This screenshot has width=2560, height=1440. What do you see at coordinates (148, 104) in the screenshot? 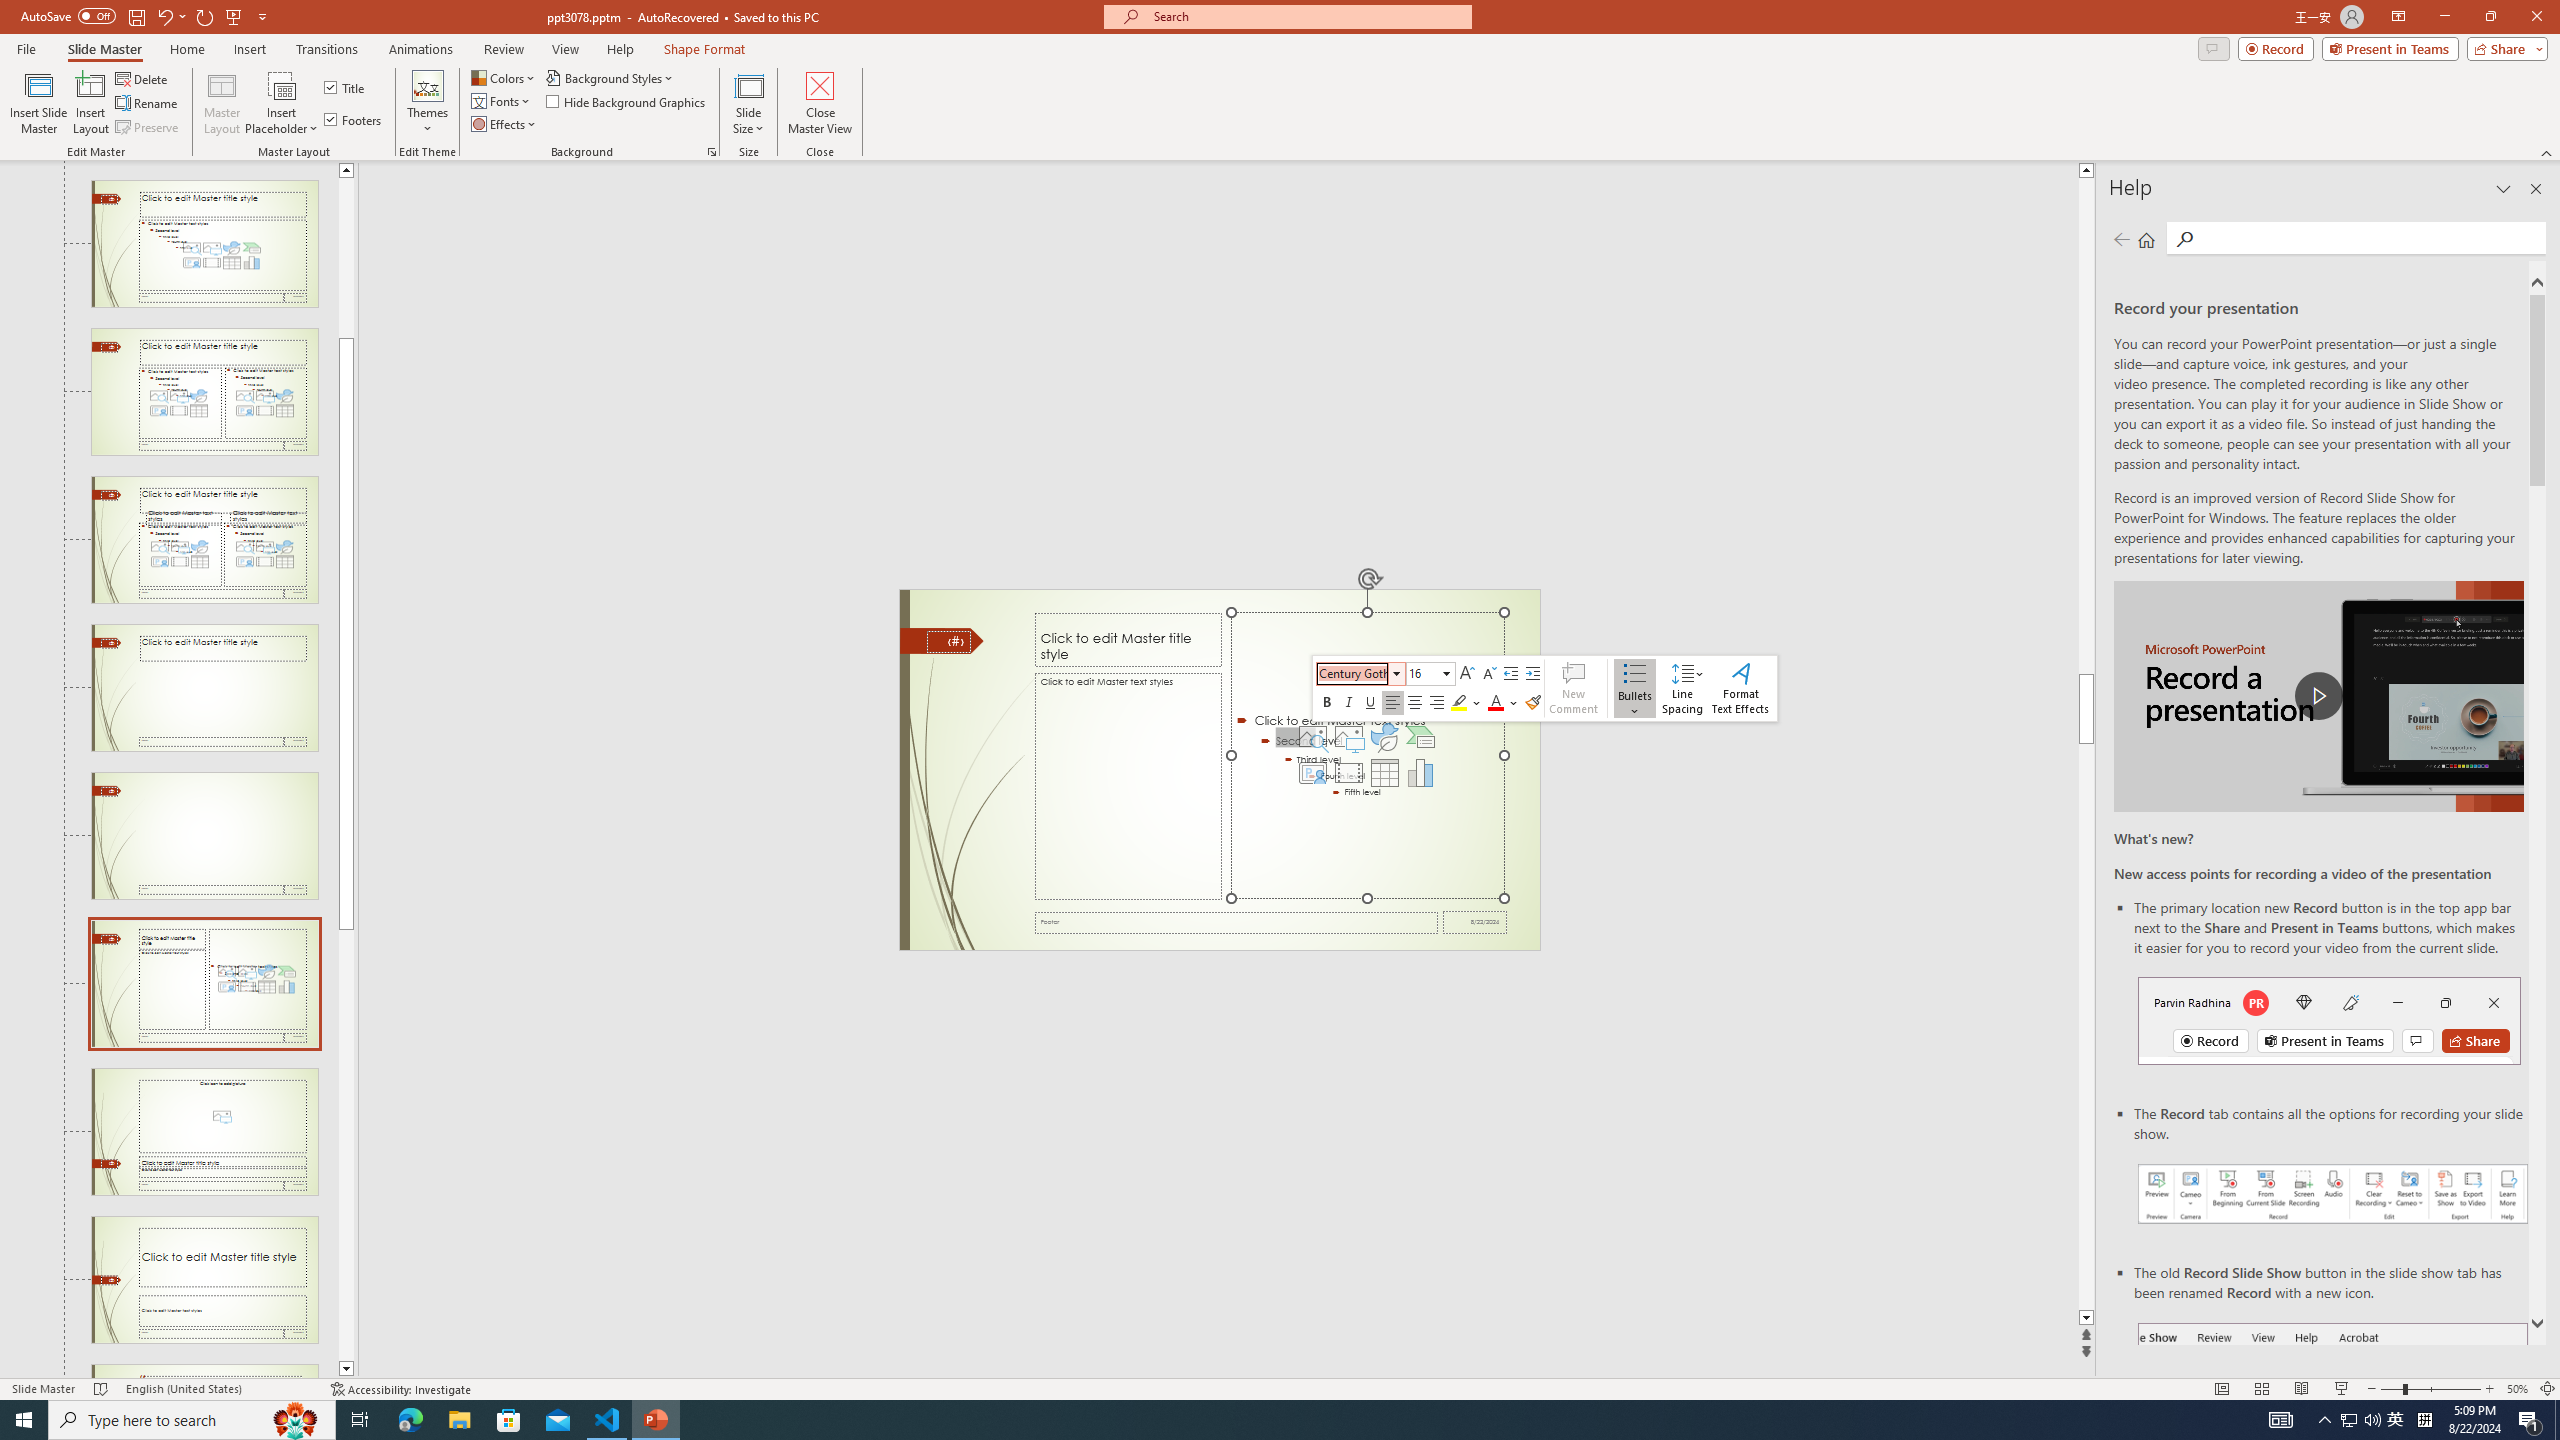
I see `Rename` at bounding box center [148, 104].